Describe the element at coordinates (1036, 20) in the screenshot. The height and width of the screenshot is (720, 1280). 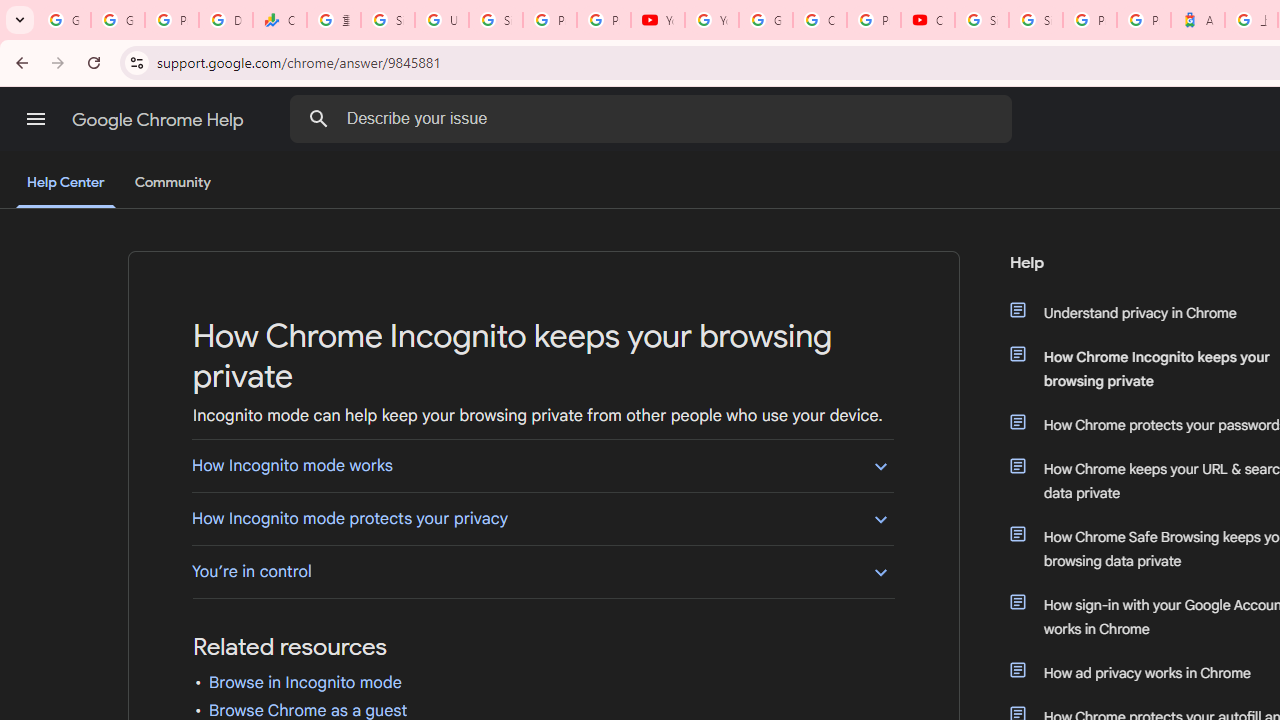
I see `Sign in - Google Accounts` at that location.